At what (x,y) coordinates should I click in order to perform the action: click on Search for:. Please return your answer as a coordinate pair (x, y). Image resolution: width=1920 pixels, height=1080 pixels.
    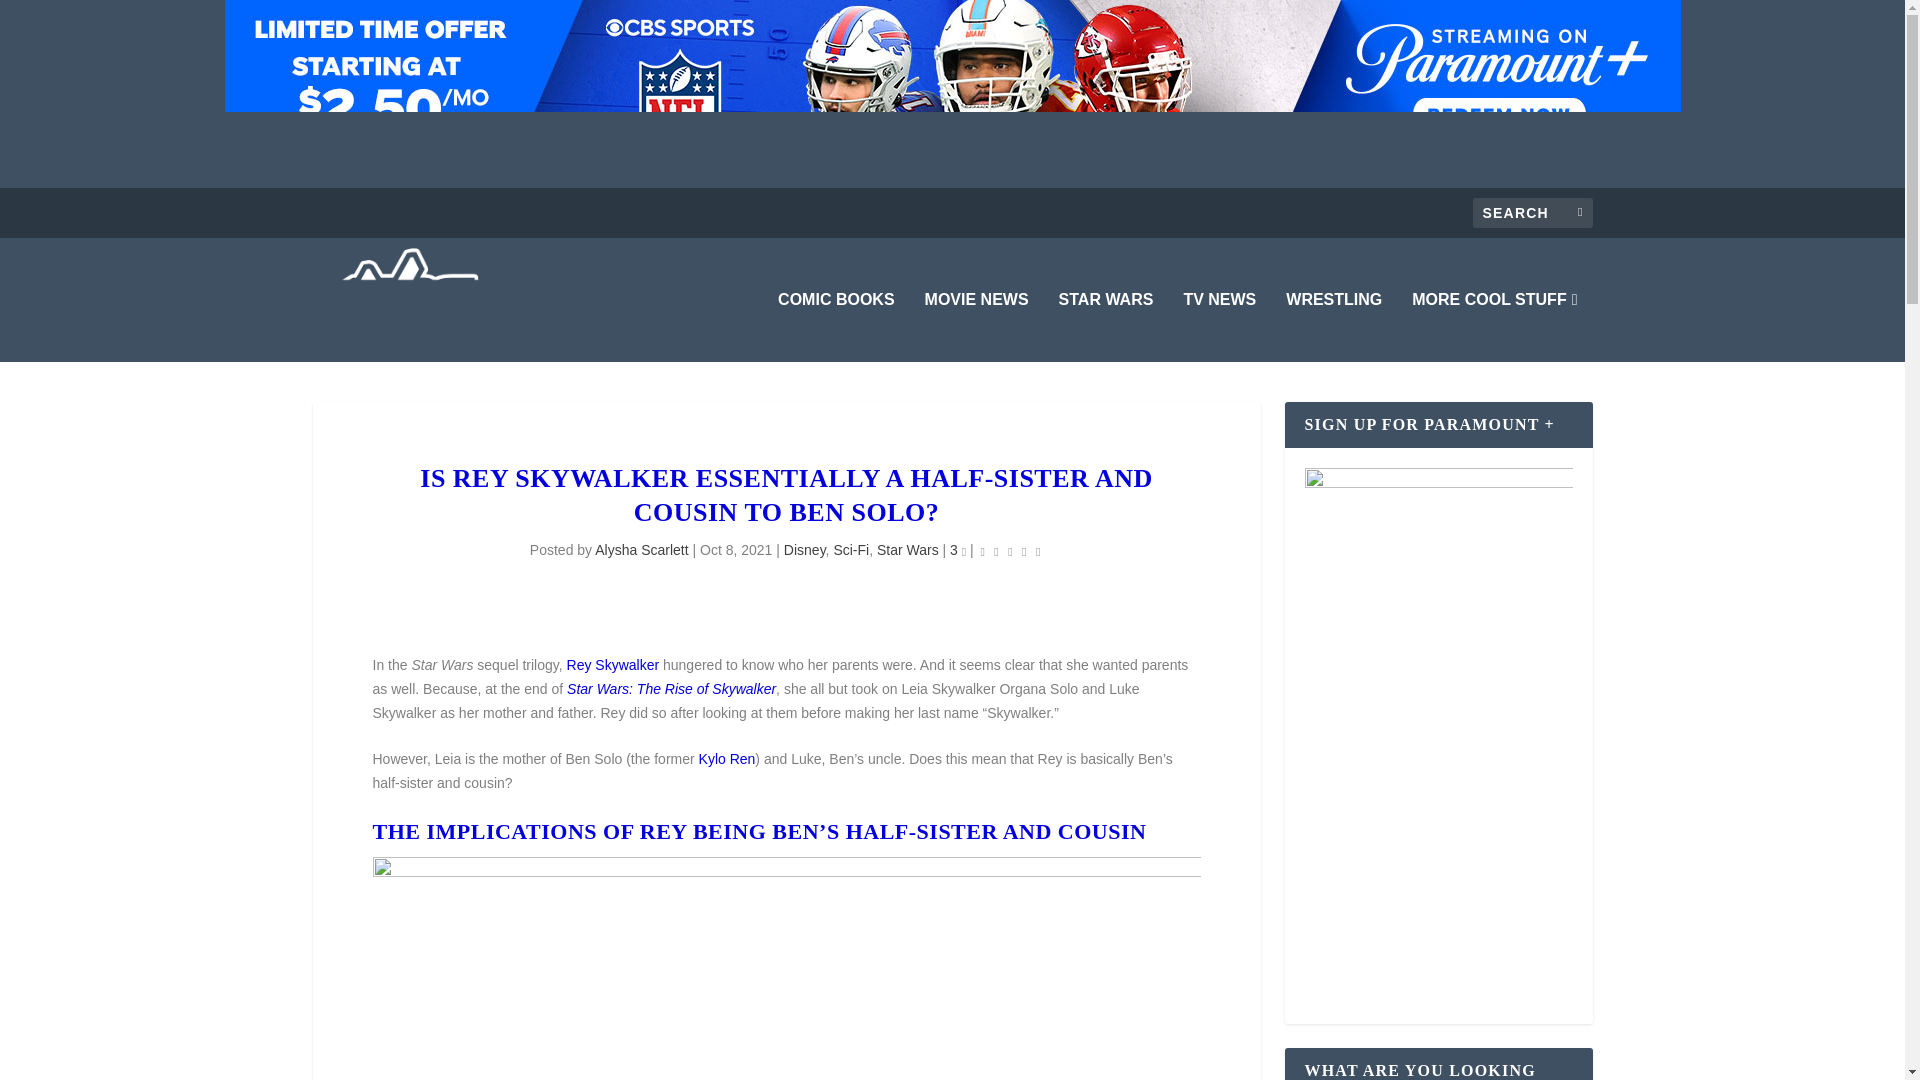
    Looking at the image, I should click on (1532, 212).